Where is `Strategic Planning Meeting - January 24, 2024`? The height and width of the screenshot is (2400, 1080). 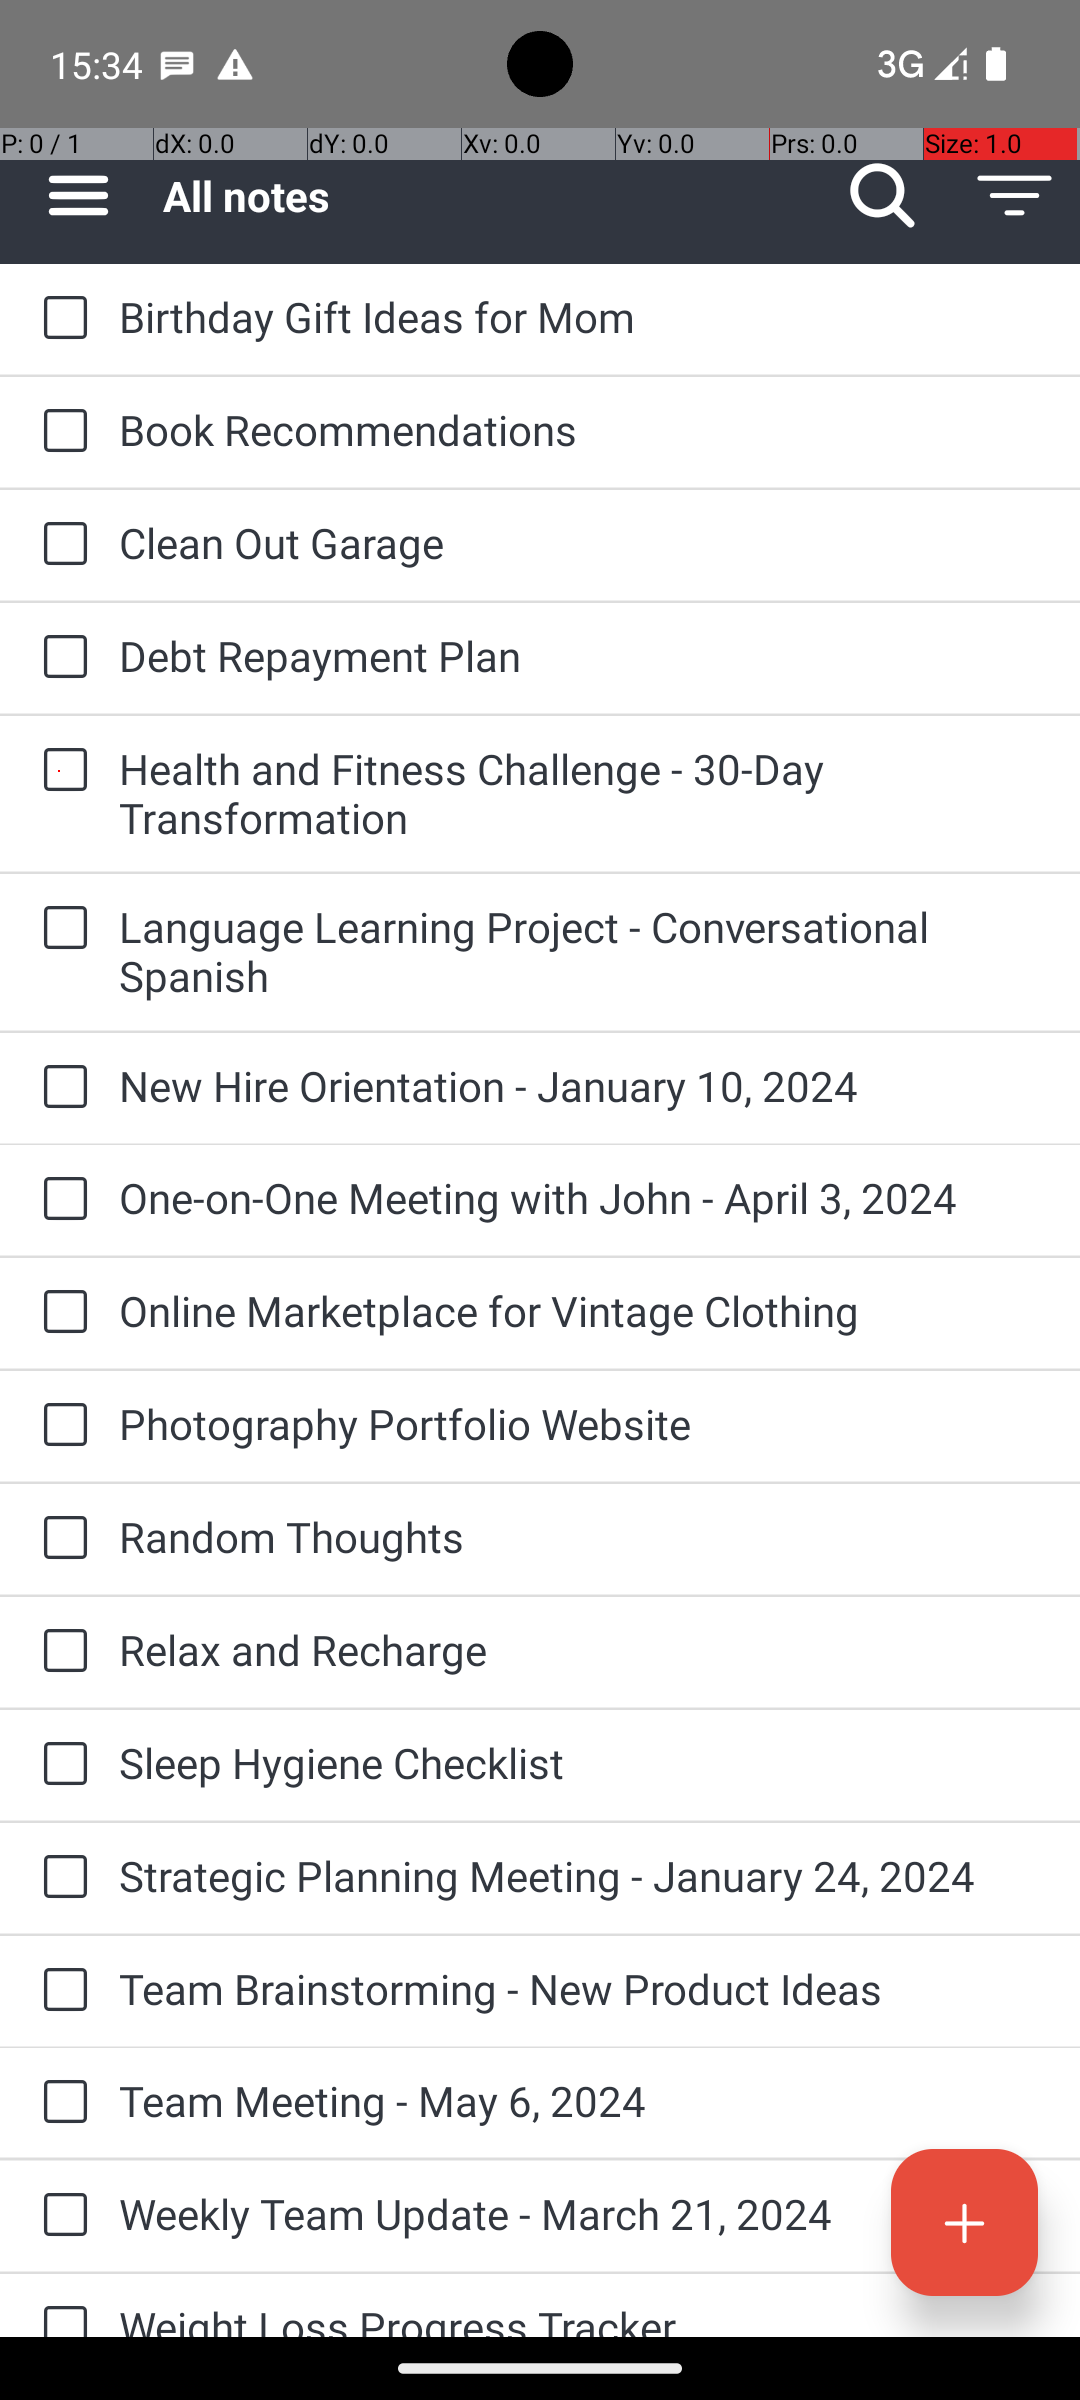 Strategic Planning Meeting - January 24, 2024 is located at coordinates (580, 1876).